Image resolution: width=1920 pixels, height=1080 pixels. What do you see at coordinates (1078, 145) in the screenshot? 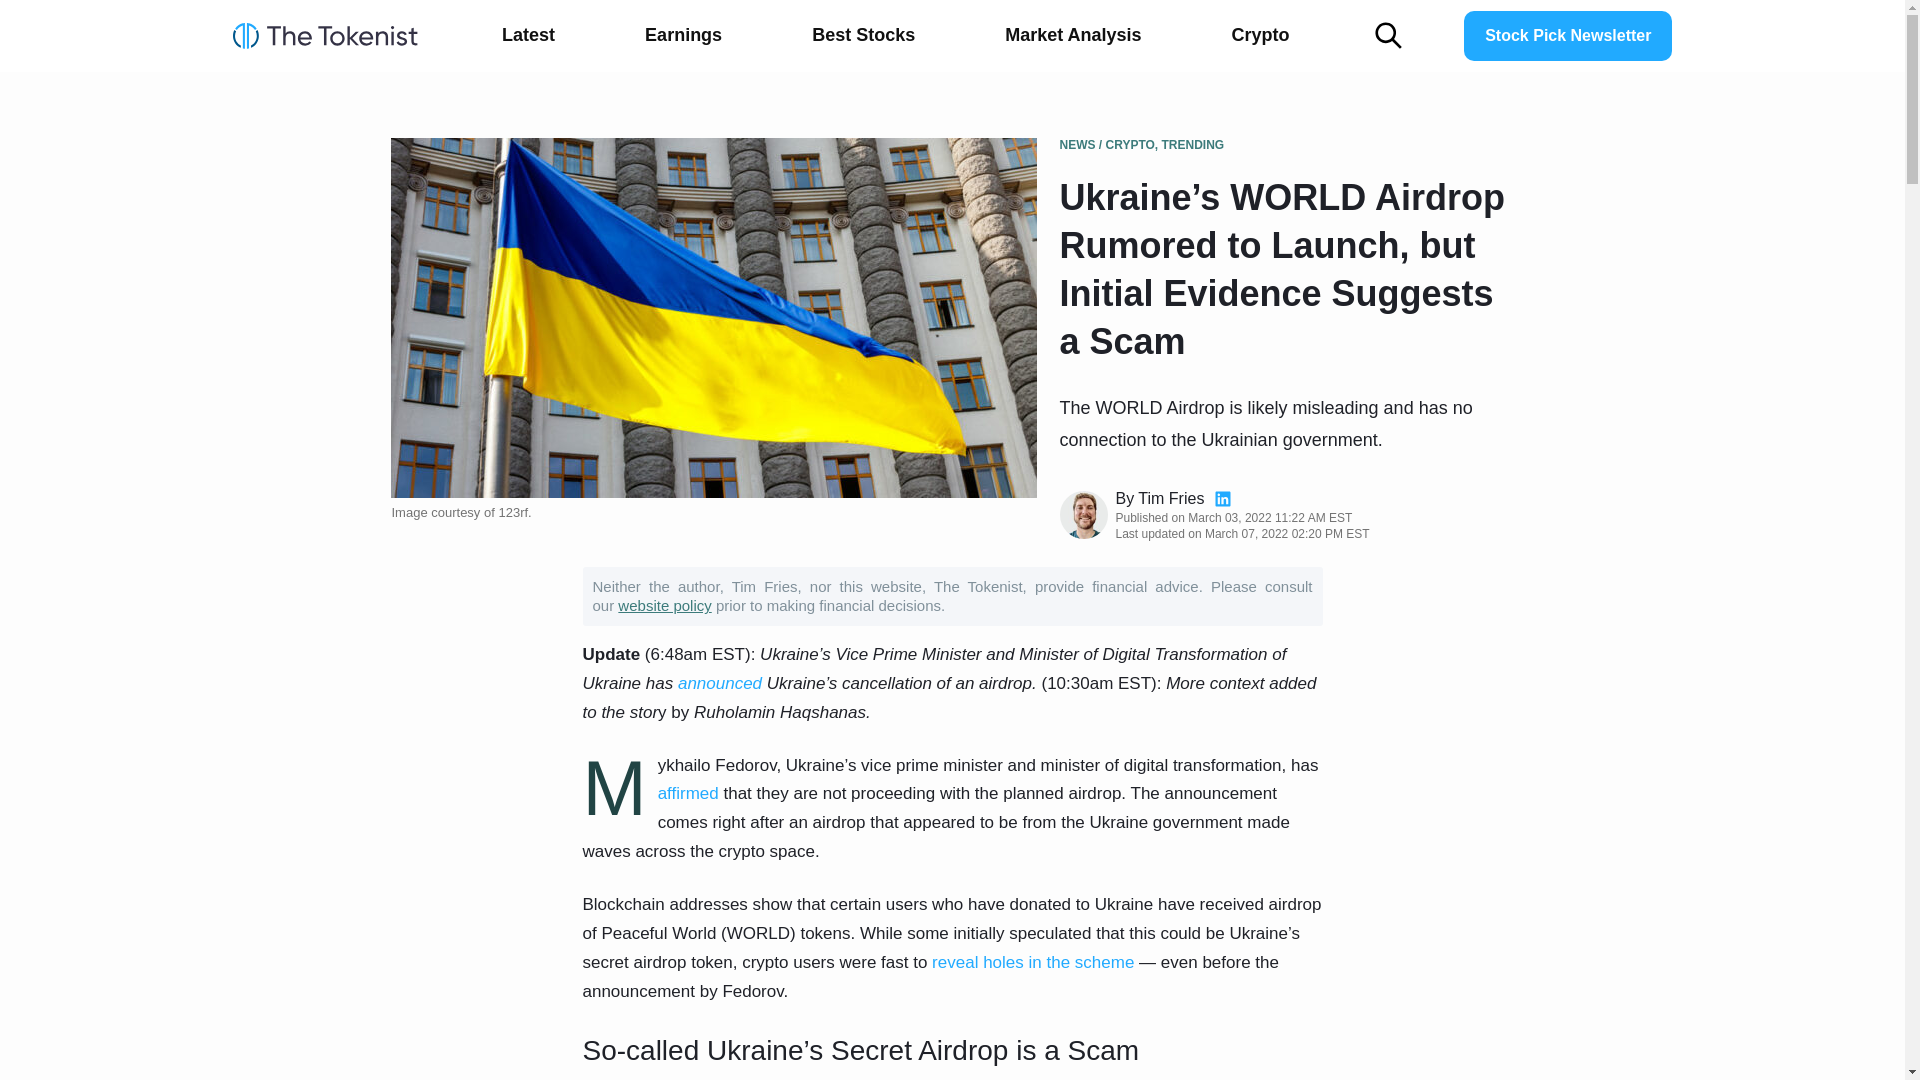
I see `NEWS` at bounding box center [1078, 145].